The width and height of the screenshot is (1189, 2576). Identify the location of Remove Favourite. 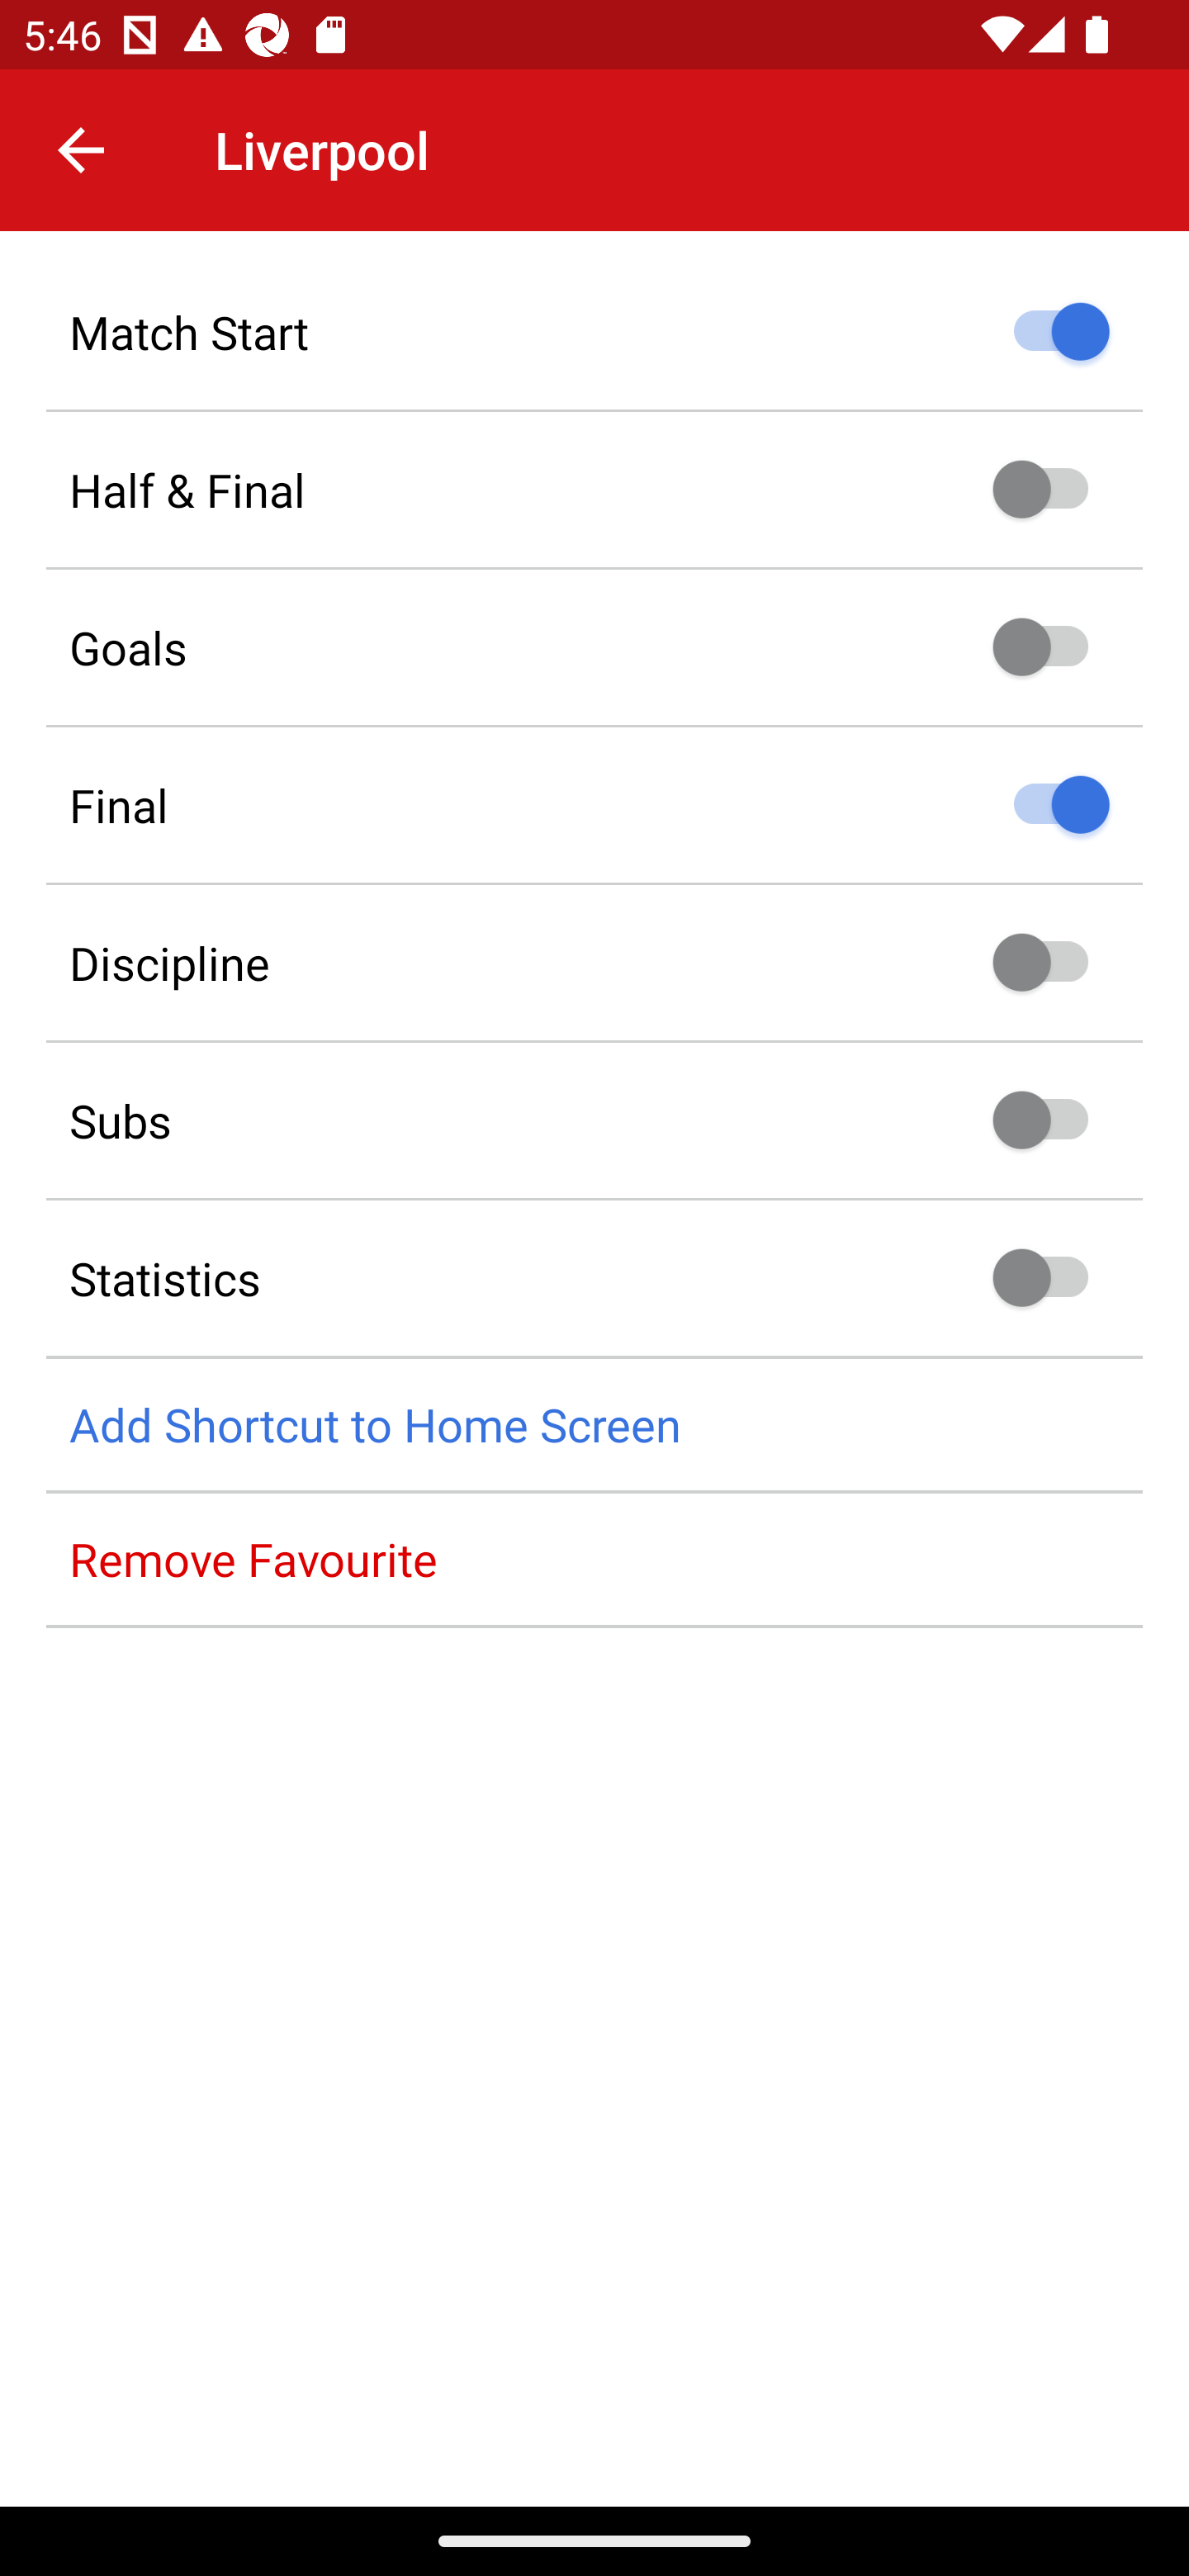
(594, 1559).